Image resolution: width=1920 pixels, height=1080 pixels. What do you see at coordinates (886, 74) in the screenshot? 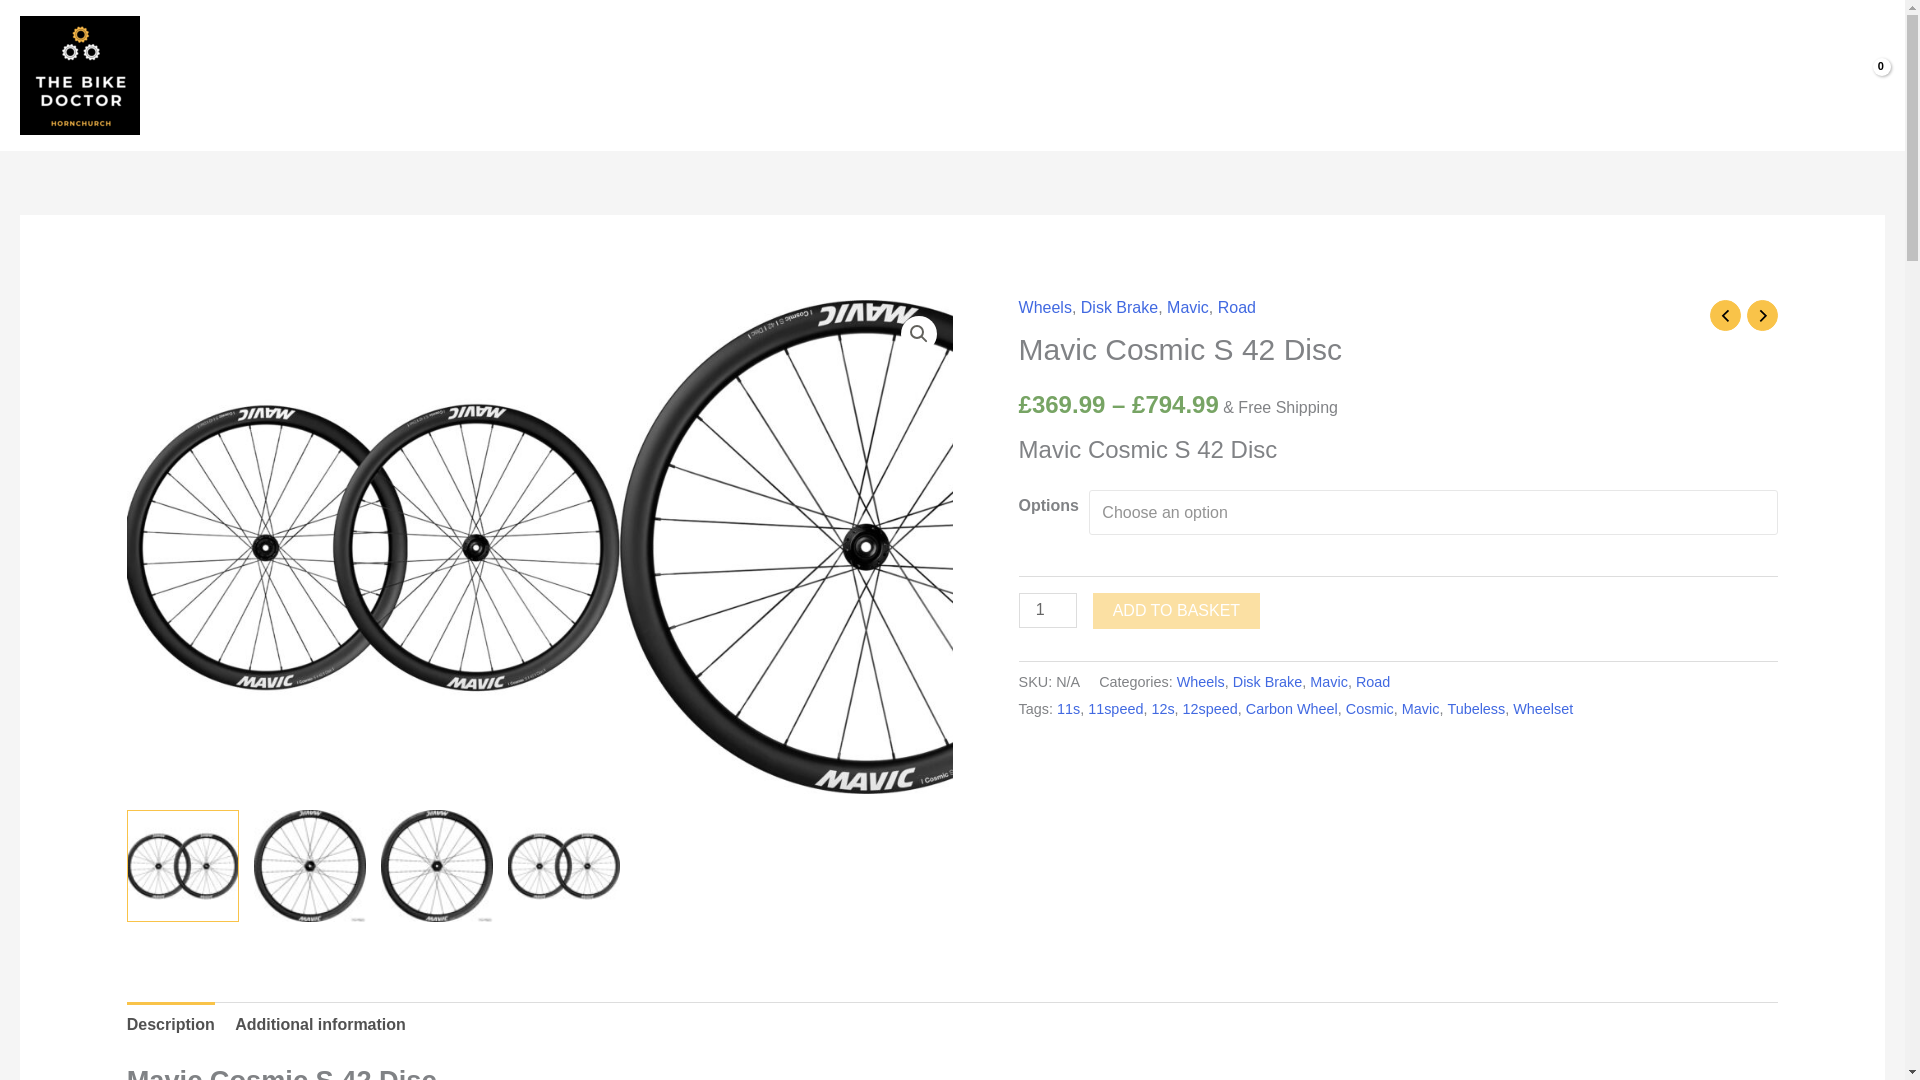
I see `BIKEFITTING` at bounding box center [886, 74].